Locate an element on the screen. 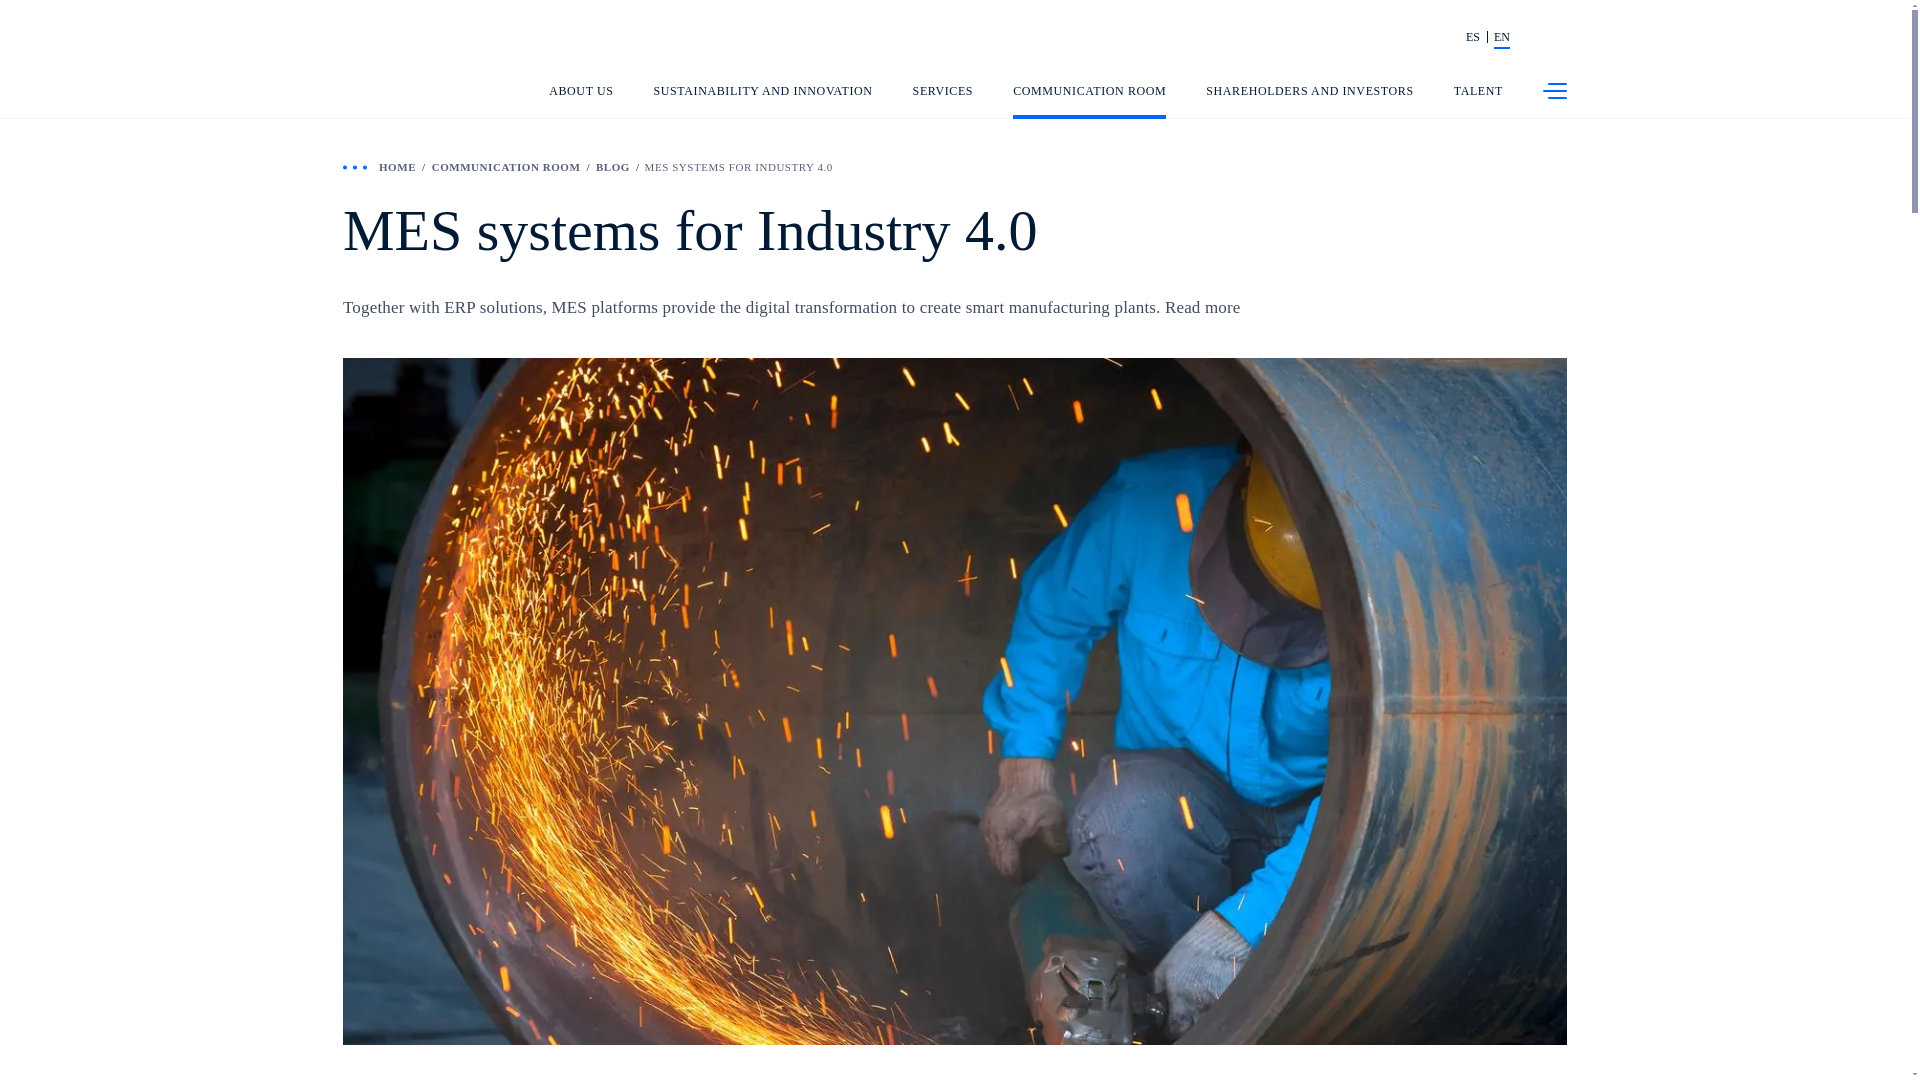 This screenshot has width=1920, height=1080. ABOUT US is located at coordinates (580, 101).